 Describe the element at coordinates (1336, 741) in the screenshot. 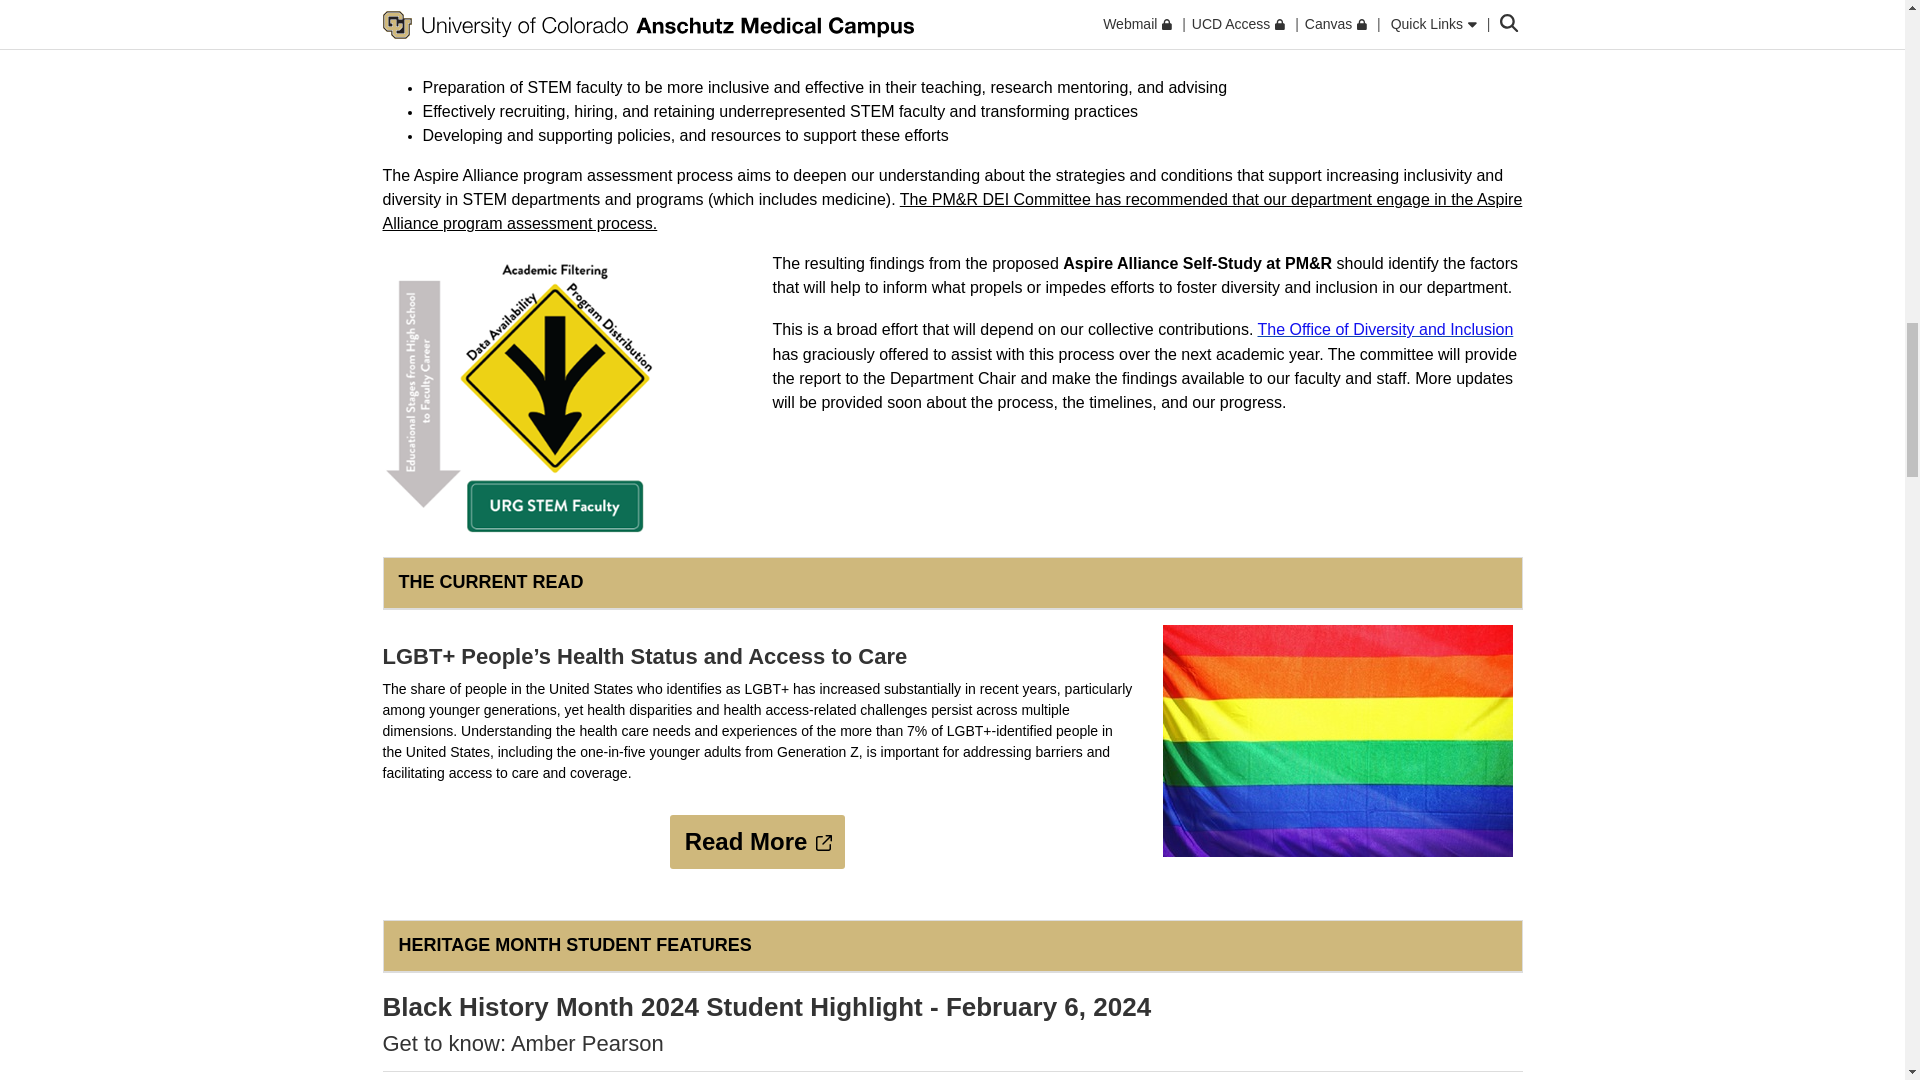

I see `Res600 Rainbow Flag` at that location.